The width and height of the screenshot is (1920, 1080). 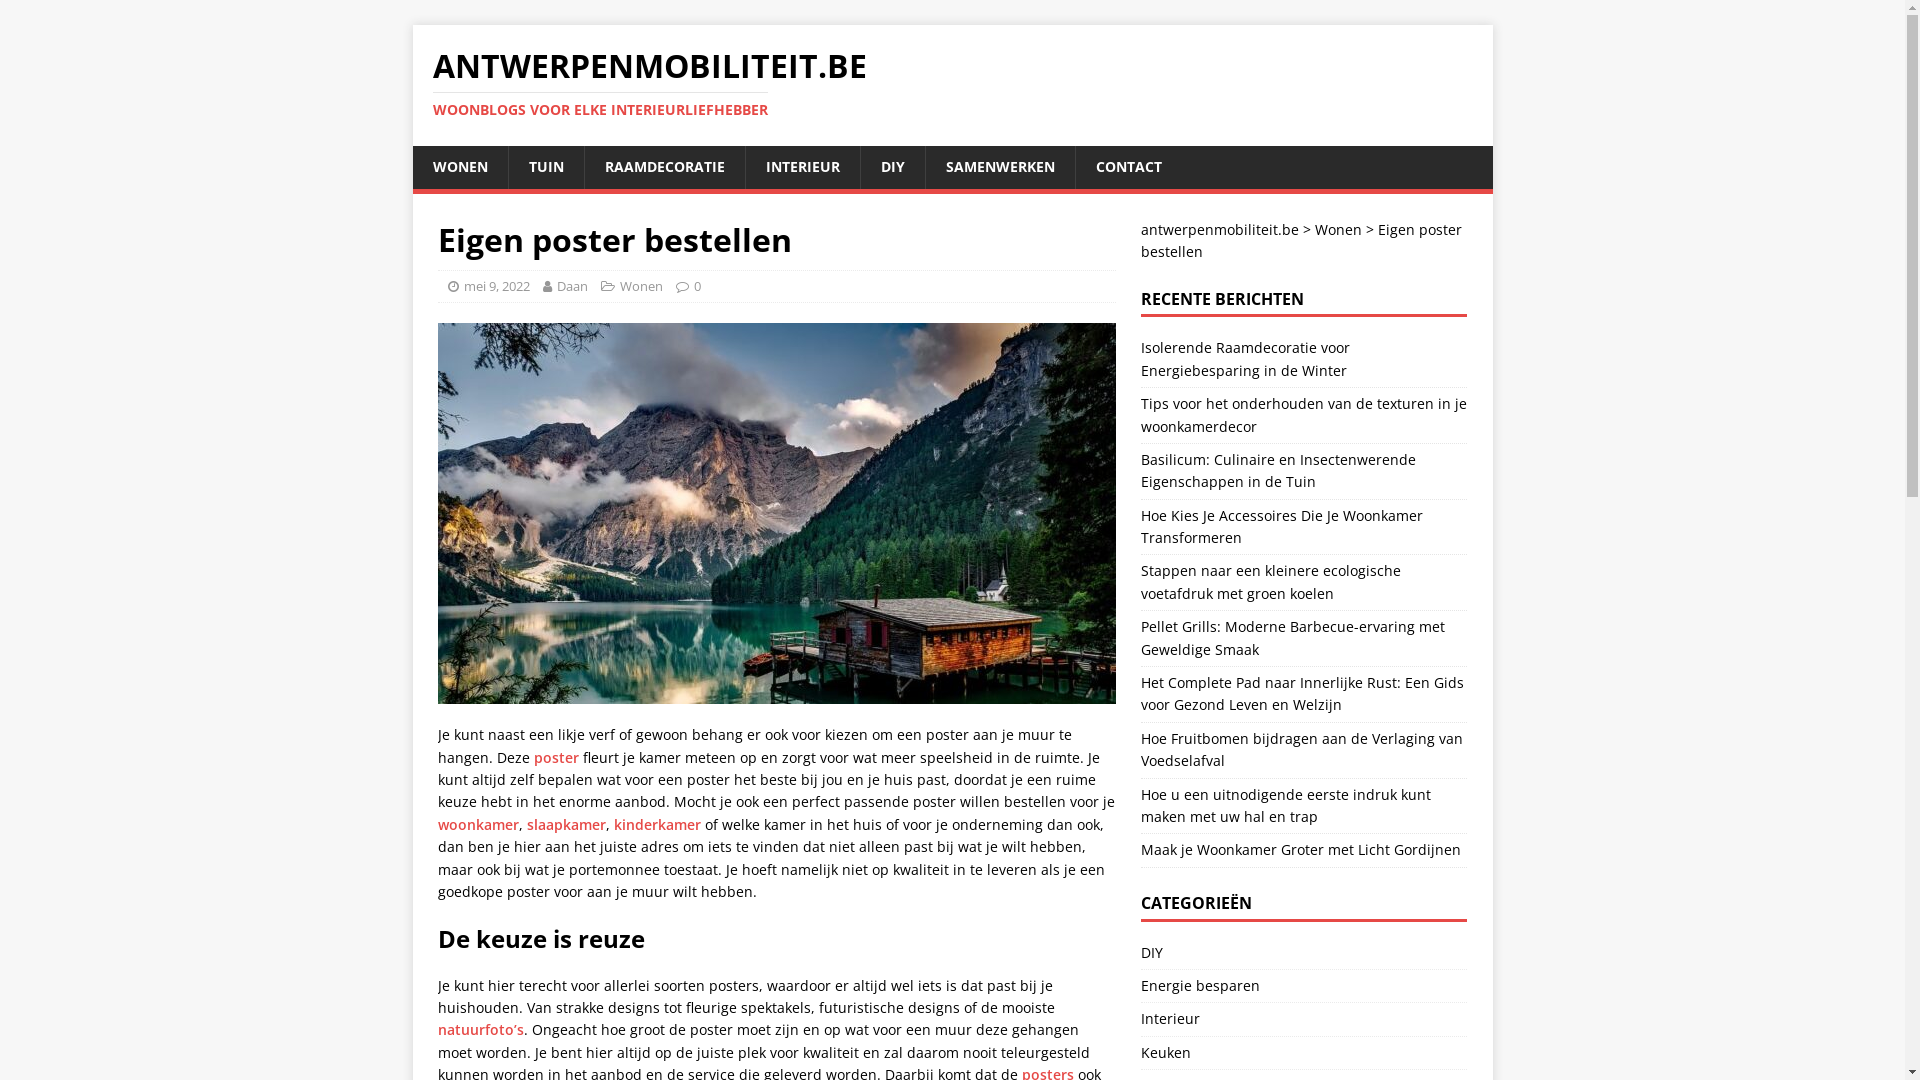 What do you see at coordinates (664, 167) in the screenshot?
I see `RAAMDECORATIE` at bounding box center [664, 167].